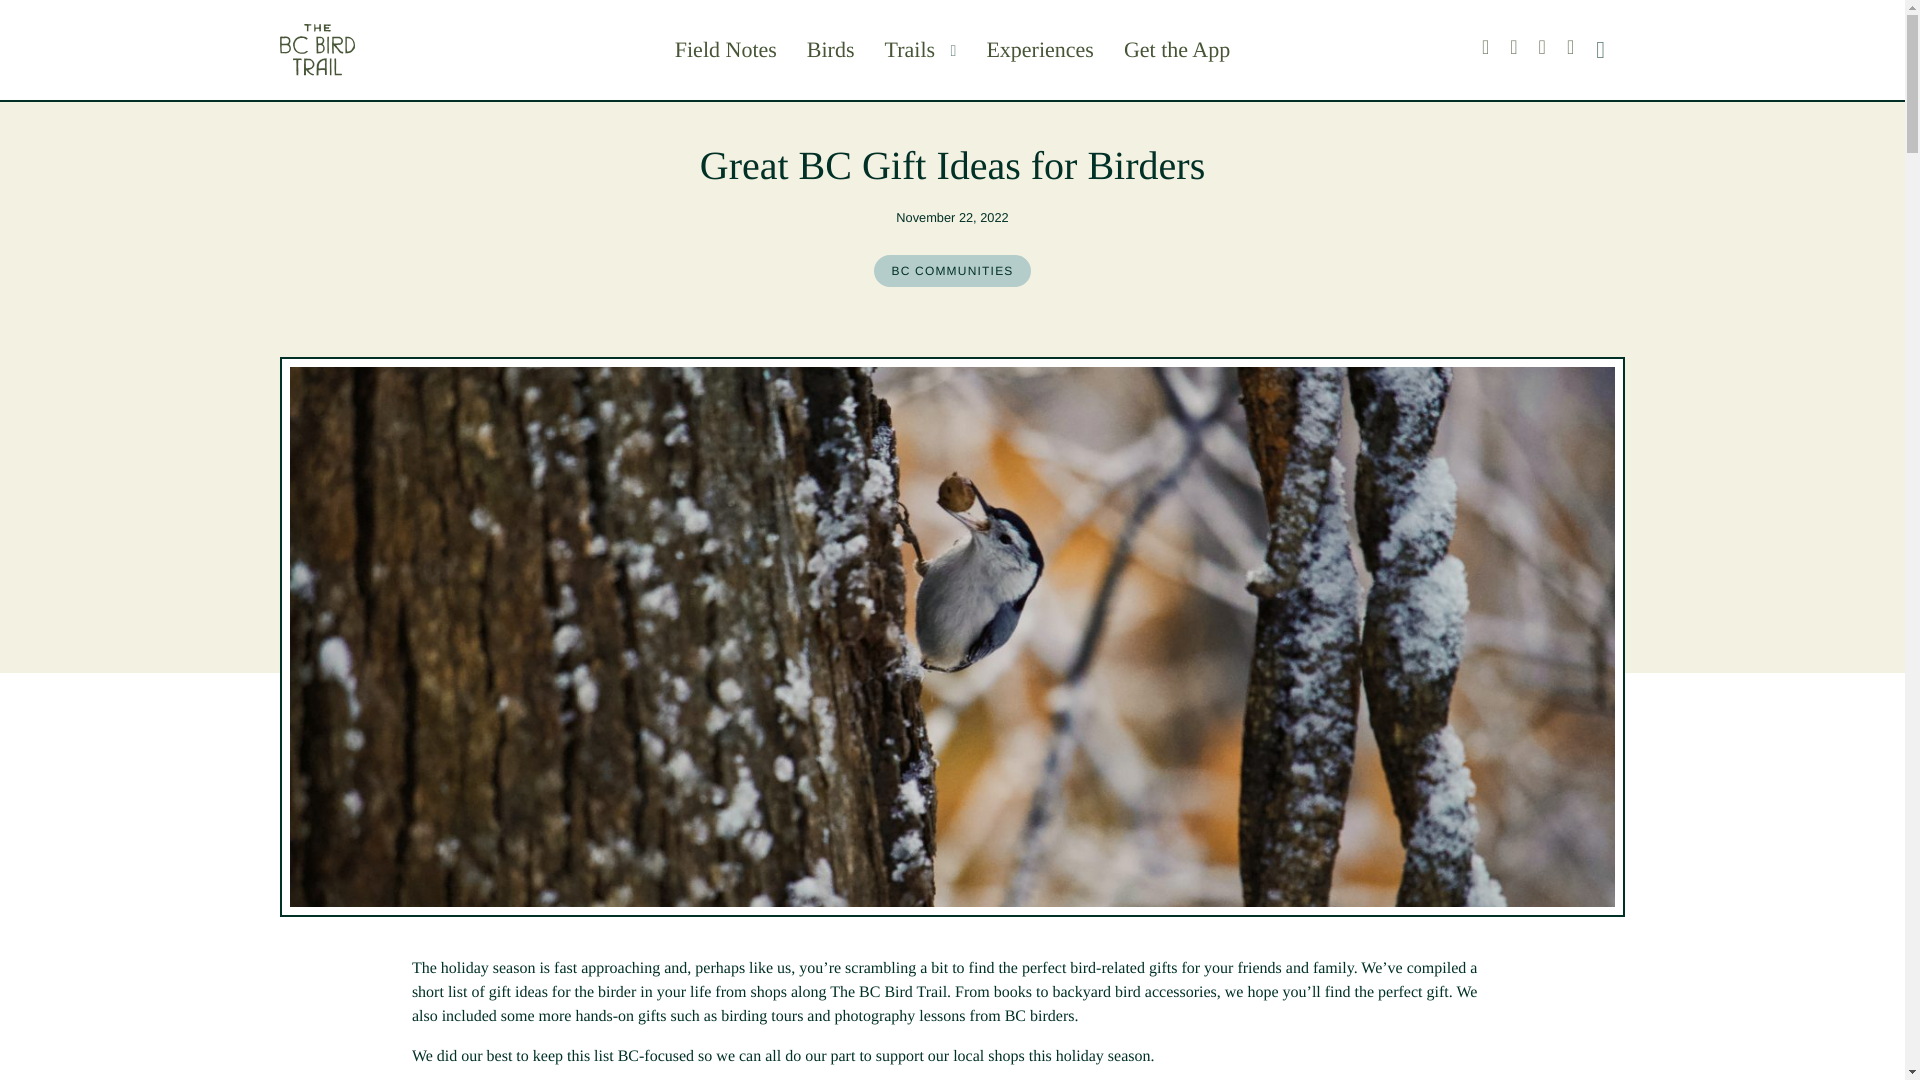  What do you see at coordinates (726, 48) in the screenshot?
I see `Field Notes` at bounding box center [726, 48].